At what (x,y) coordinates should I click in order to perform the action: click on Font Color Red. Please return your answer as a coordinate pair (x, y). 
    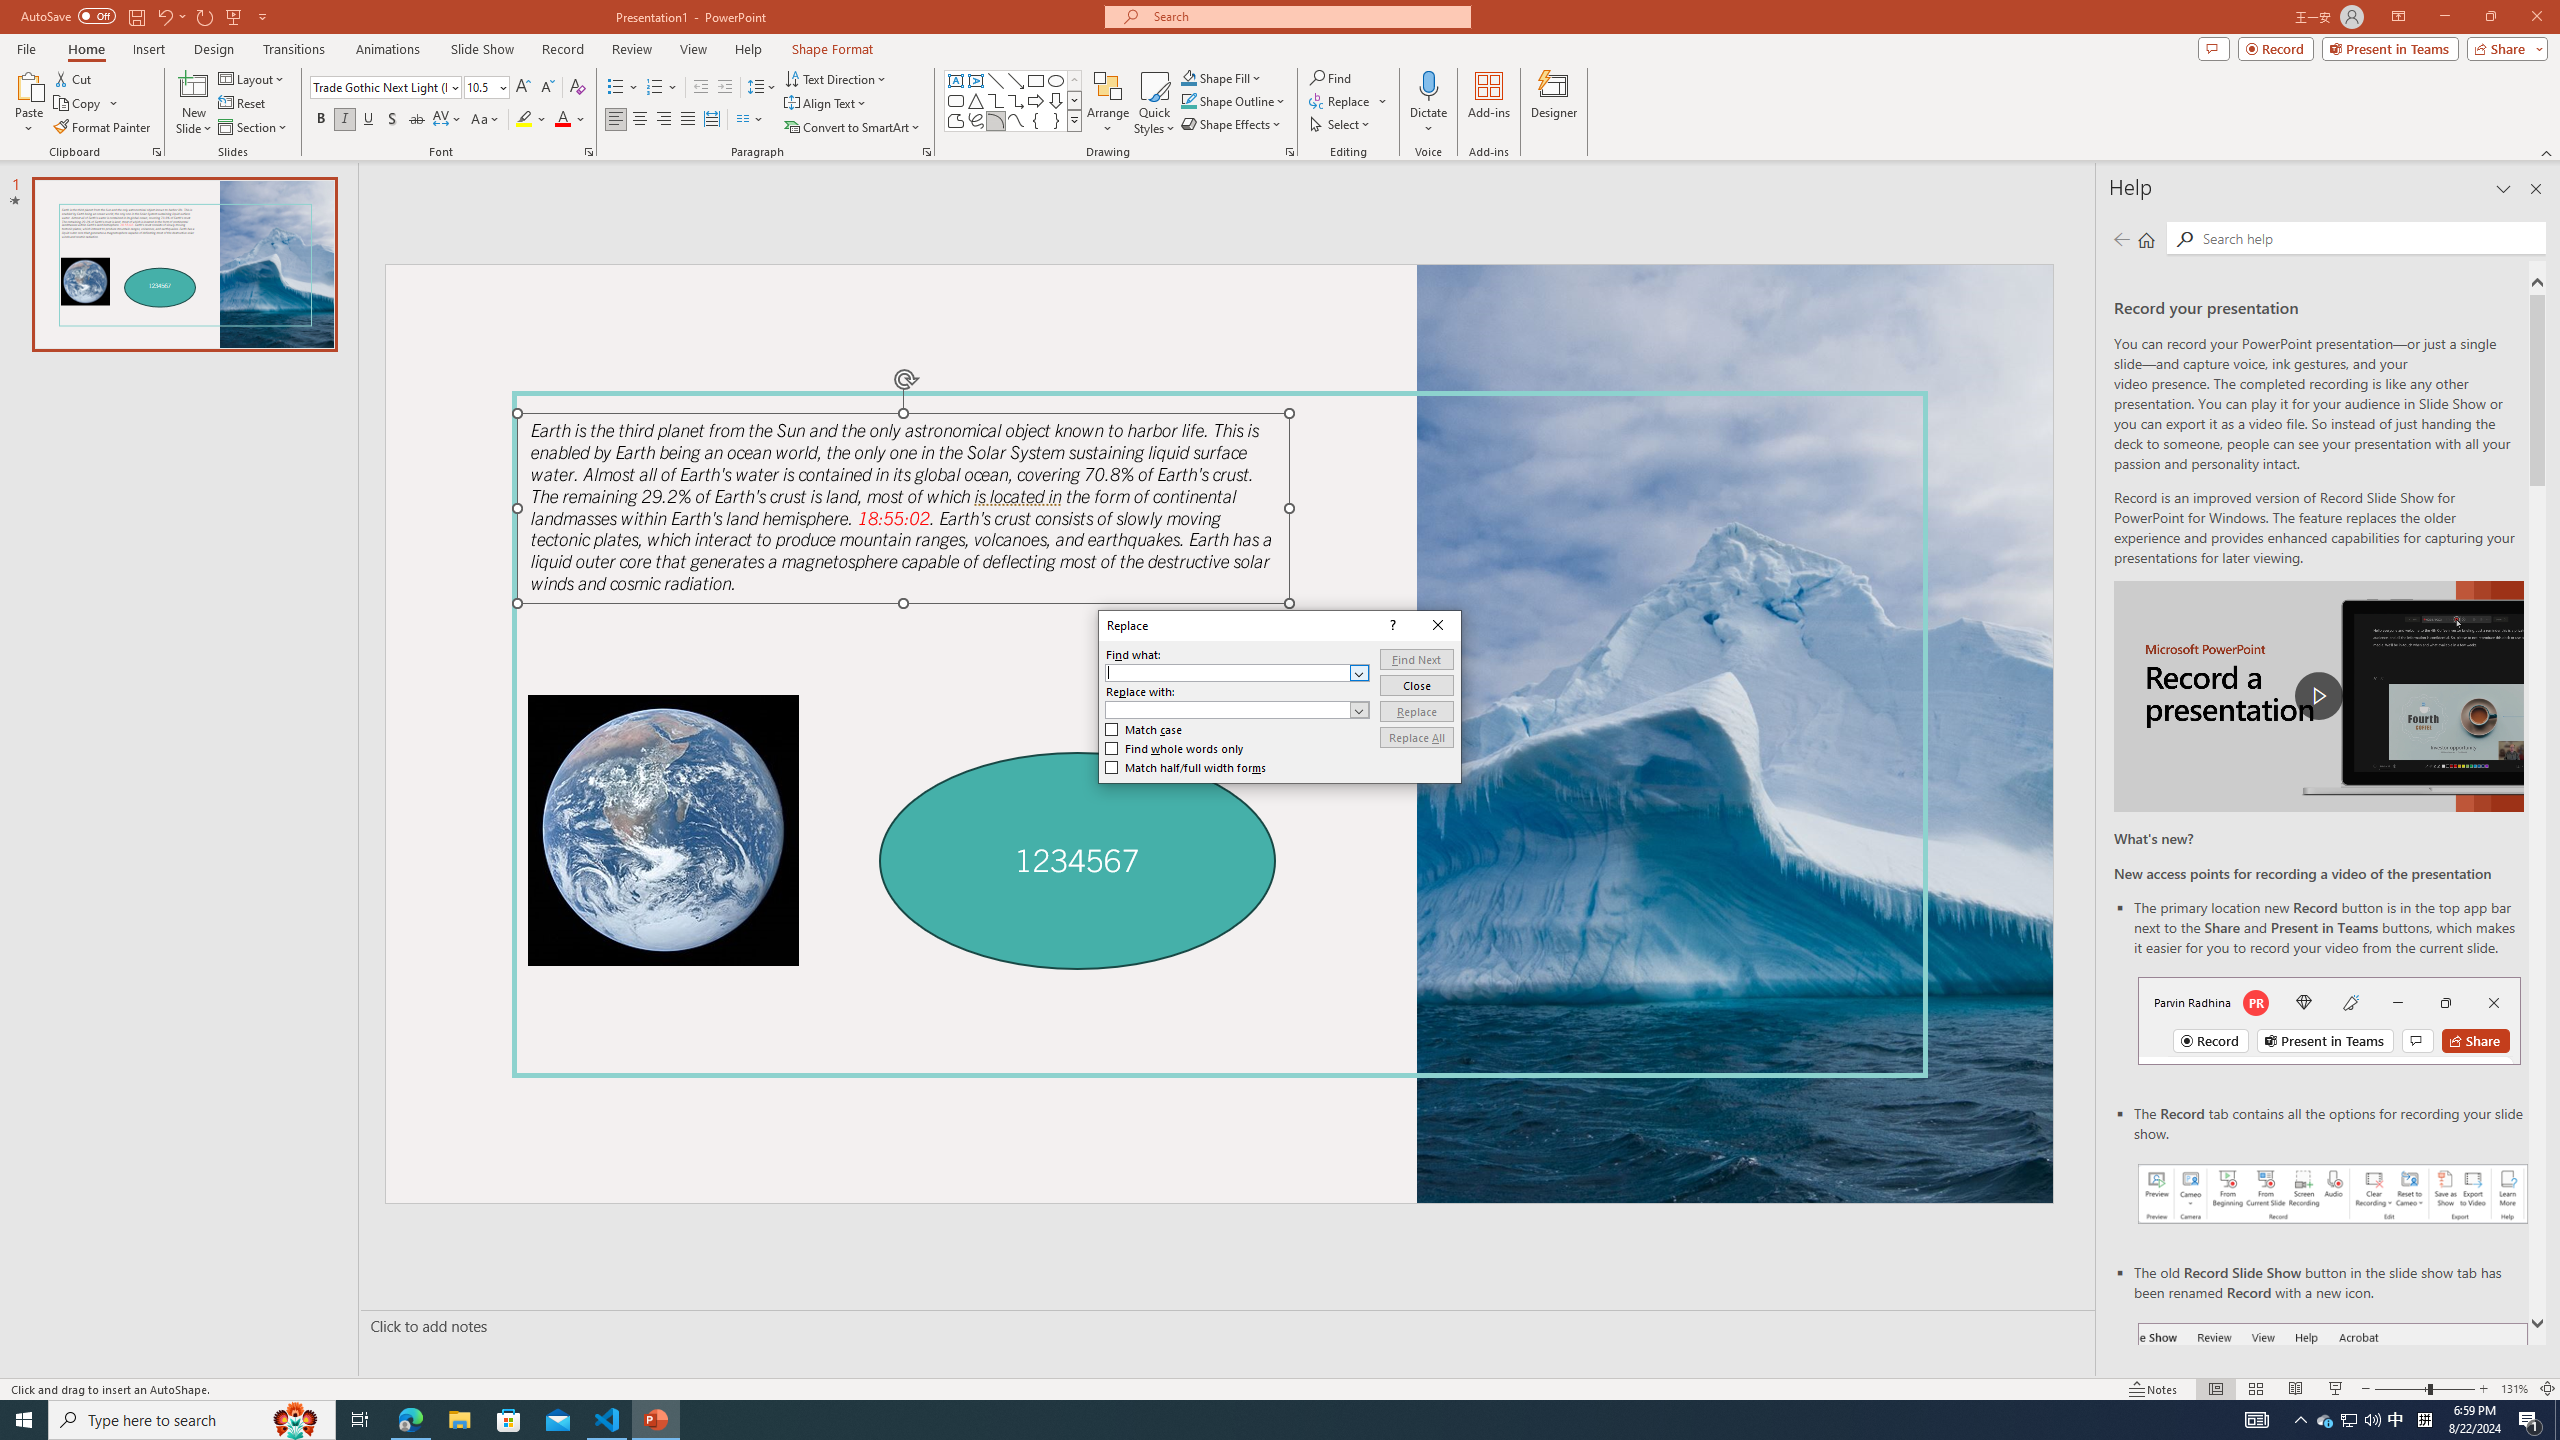
    Looking at the image, I should click on (562, 120).